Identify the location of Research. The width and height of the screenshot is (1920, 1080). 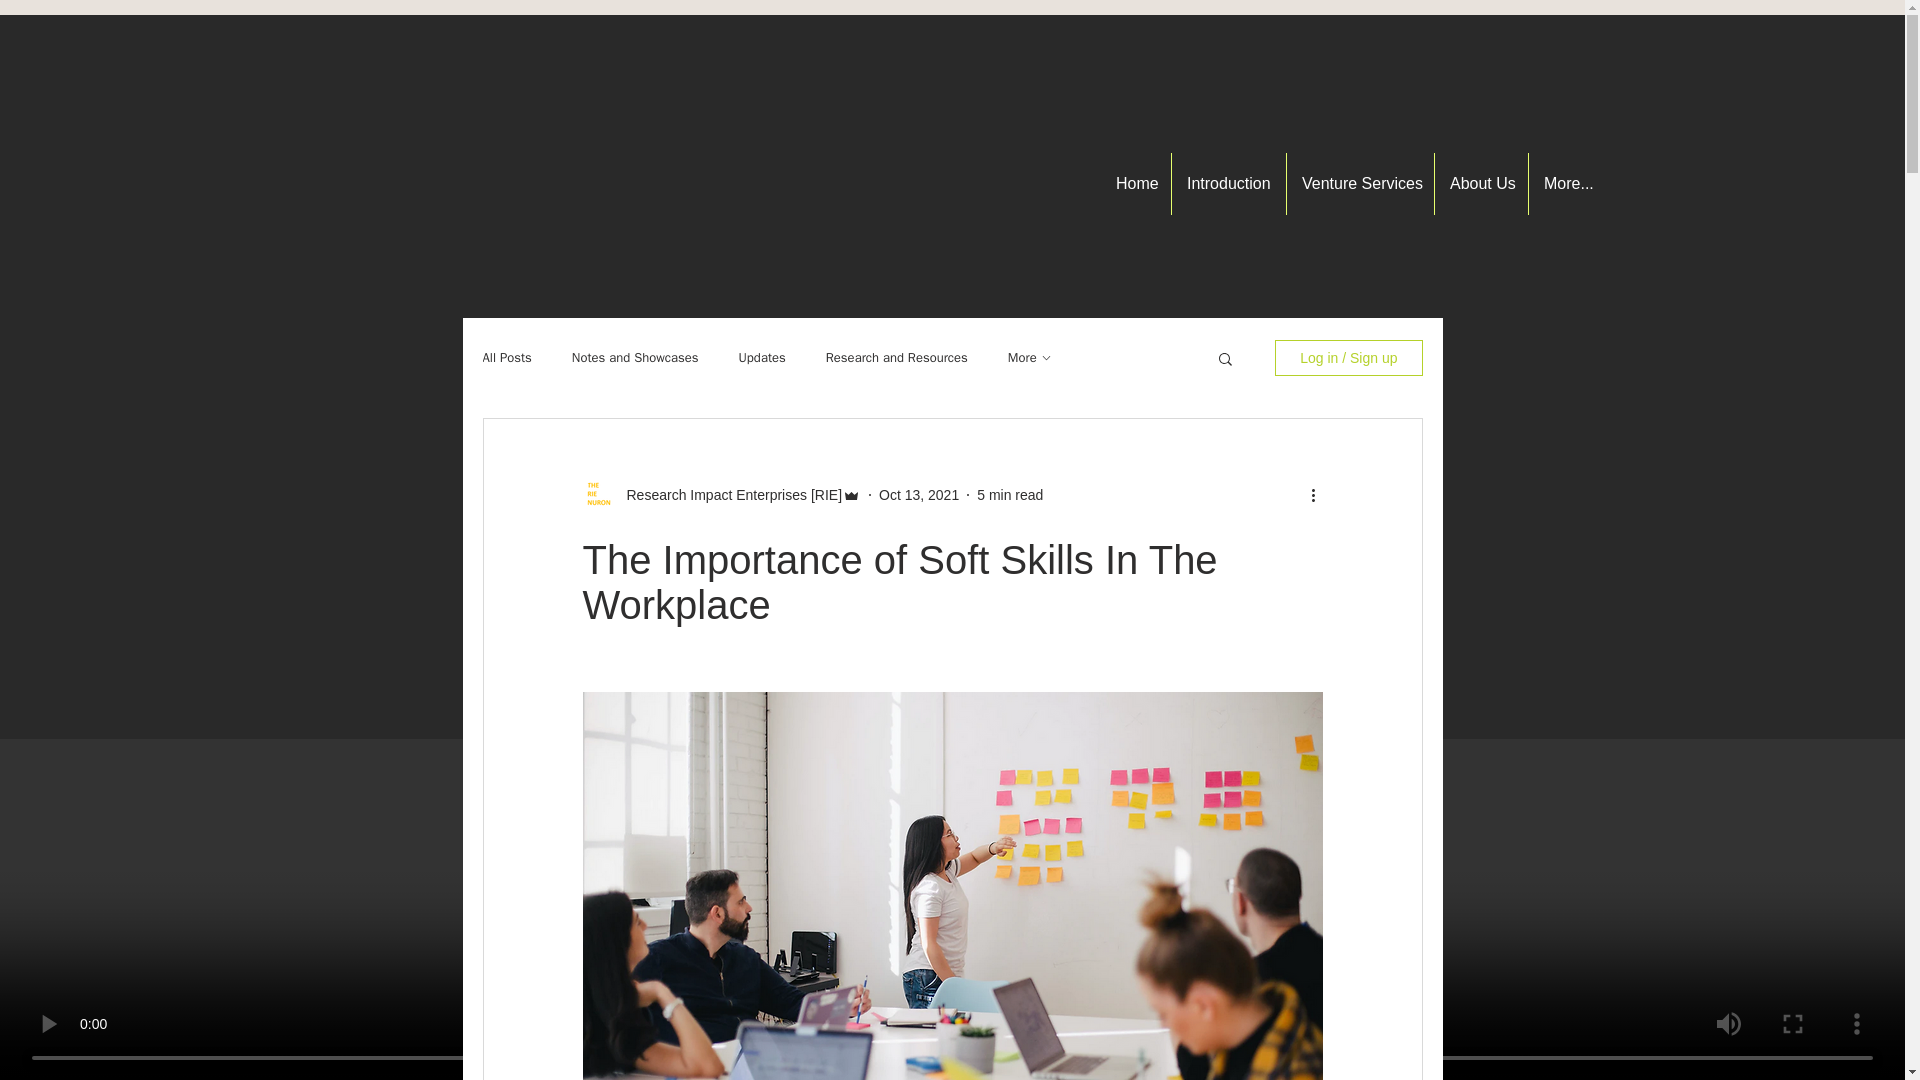
(1327, 432).